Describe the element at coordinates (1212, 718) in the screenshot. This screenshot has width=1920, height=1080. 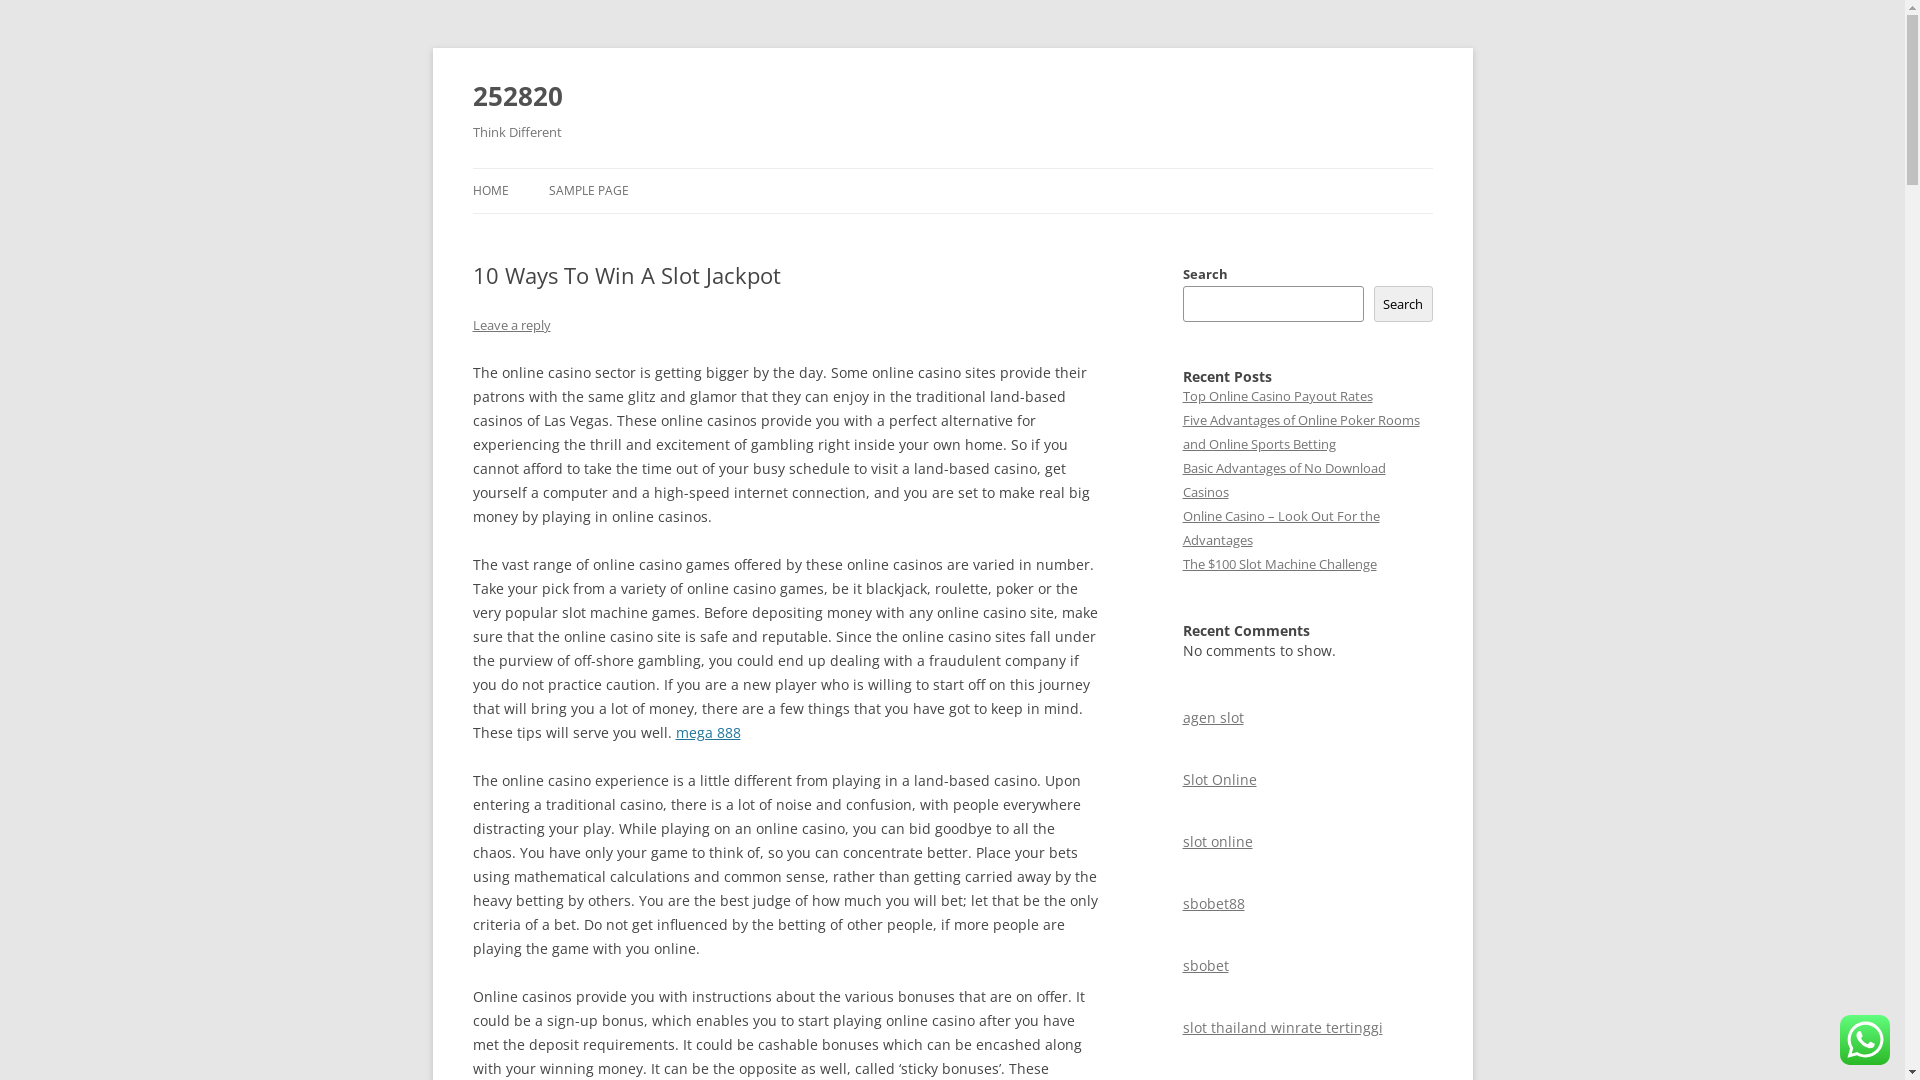
I see `agen slot` at that location.